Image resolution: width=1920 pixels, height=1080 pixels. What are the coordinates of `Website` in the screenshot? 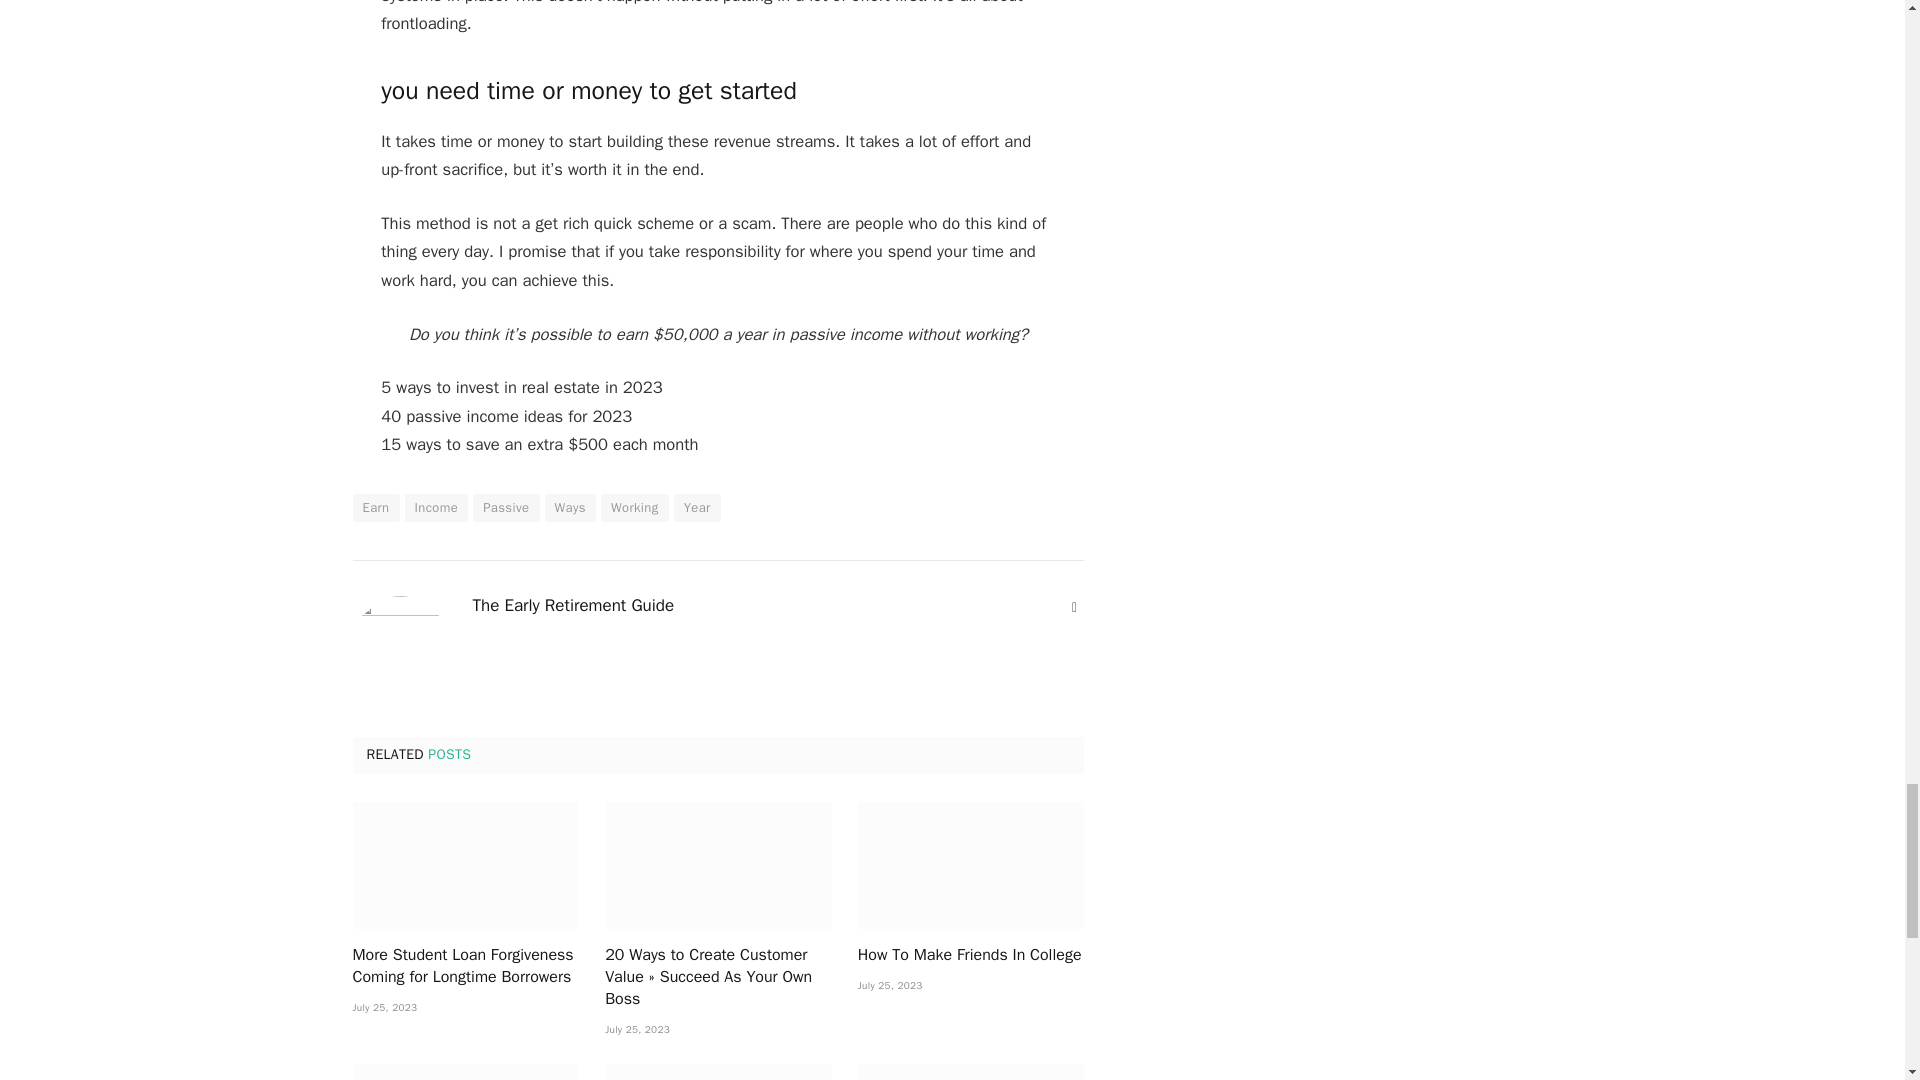 It's located at (1074, 608).